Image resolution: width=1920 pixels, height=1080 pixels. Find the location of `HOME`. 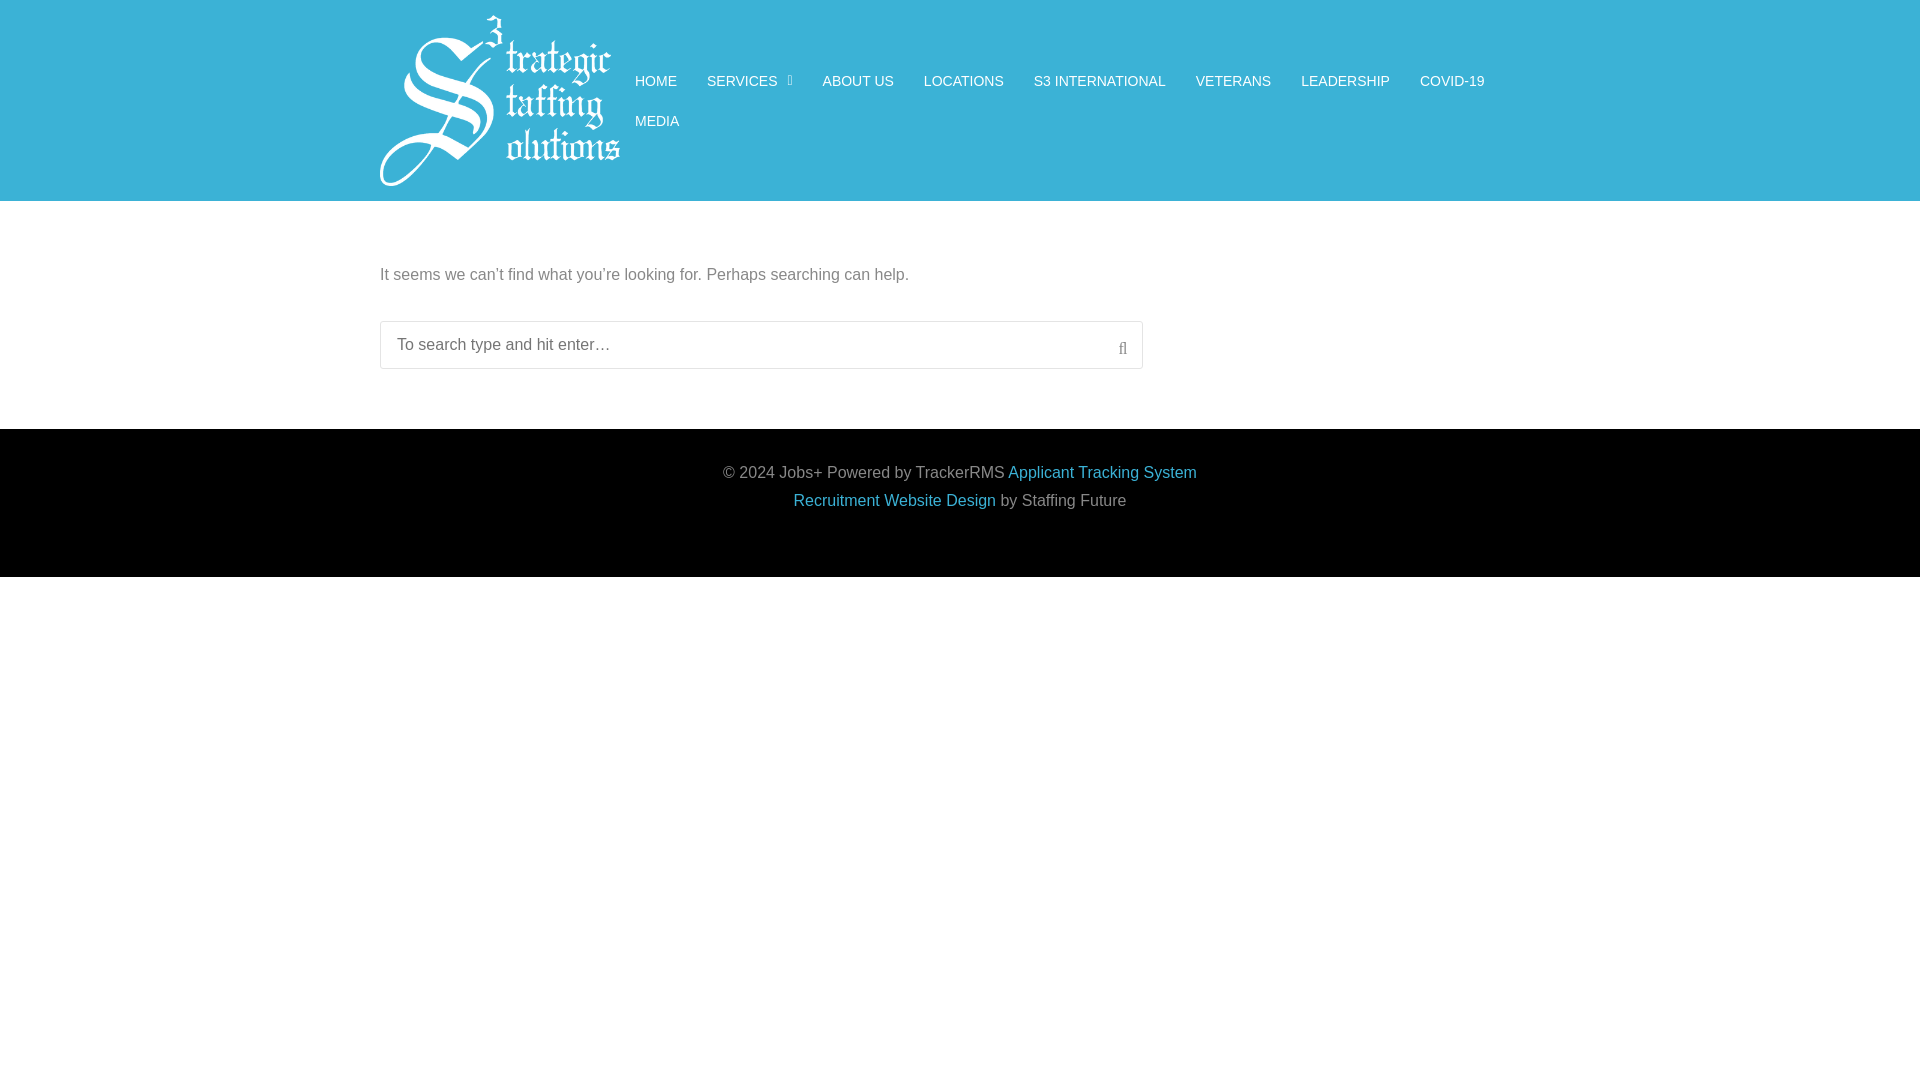

HOME is located at coordinates (656, 80).